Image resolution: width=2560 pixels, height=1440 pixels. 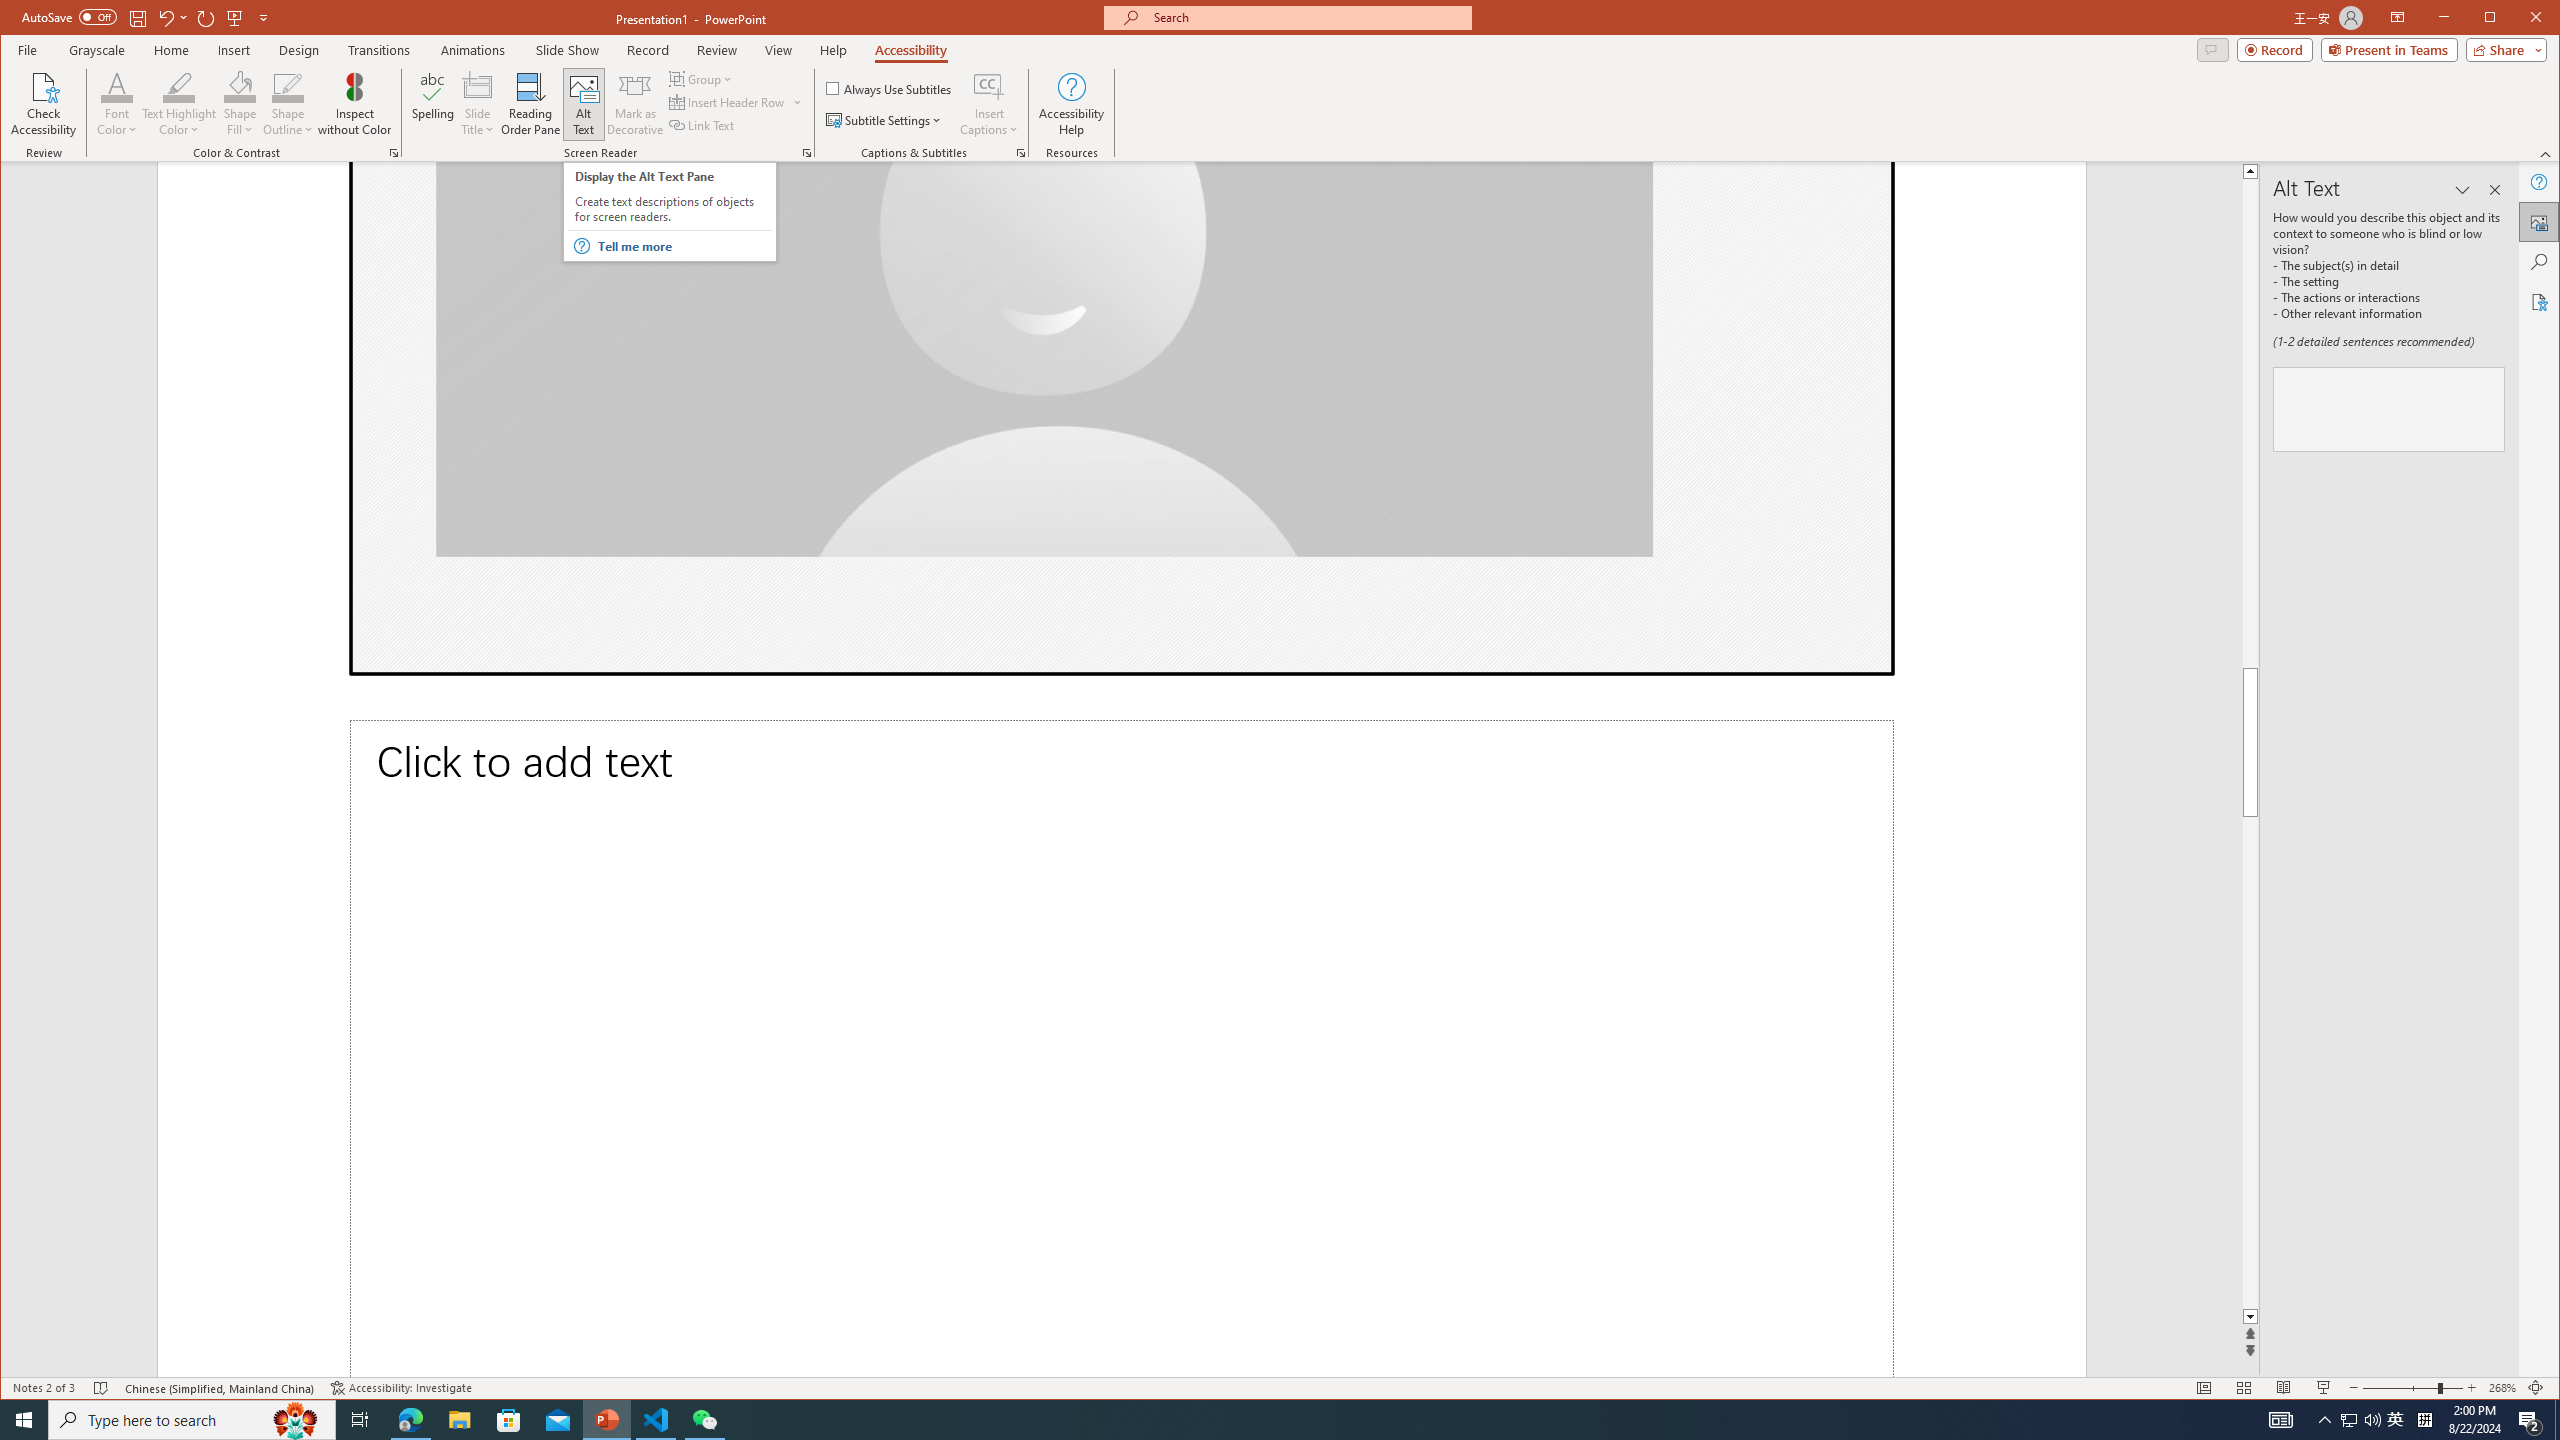 What do you see at coordinates (531, 104) in the screenshot?
I see `Reading Order Pane` at bounding box center [531, 104].